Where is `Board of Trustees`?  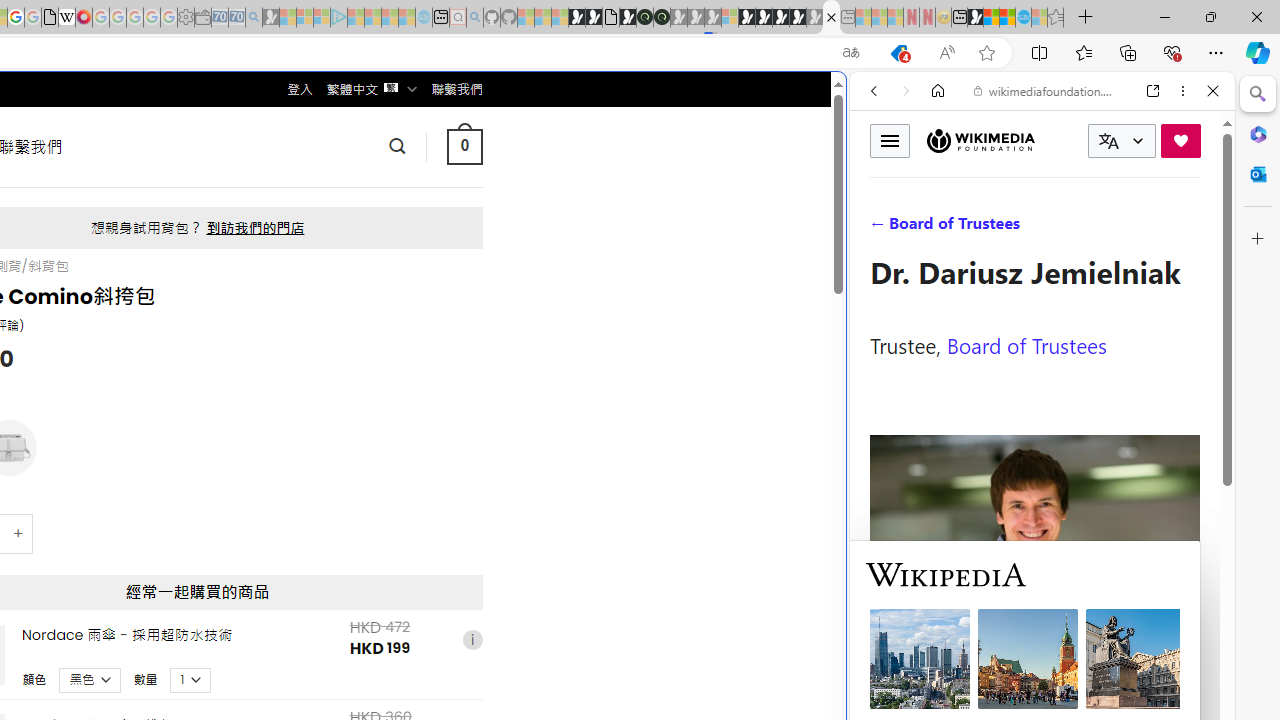 Board of Trustees is located at coordinates (1026, 344).